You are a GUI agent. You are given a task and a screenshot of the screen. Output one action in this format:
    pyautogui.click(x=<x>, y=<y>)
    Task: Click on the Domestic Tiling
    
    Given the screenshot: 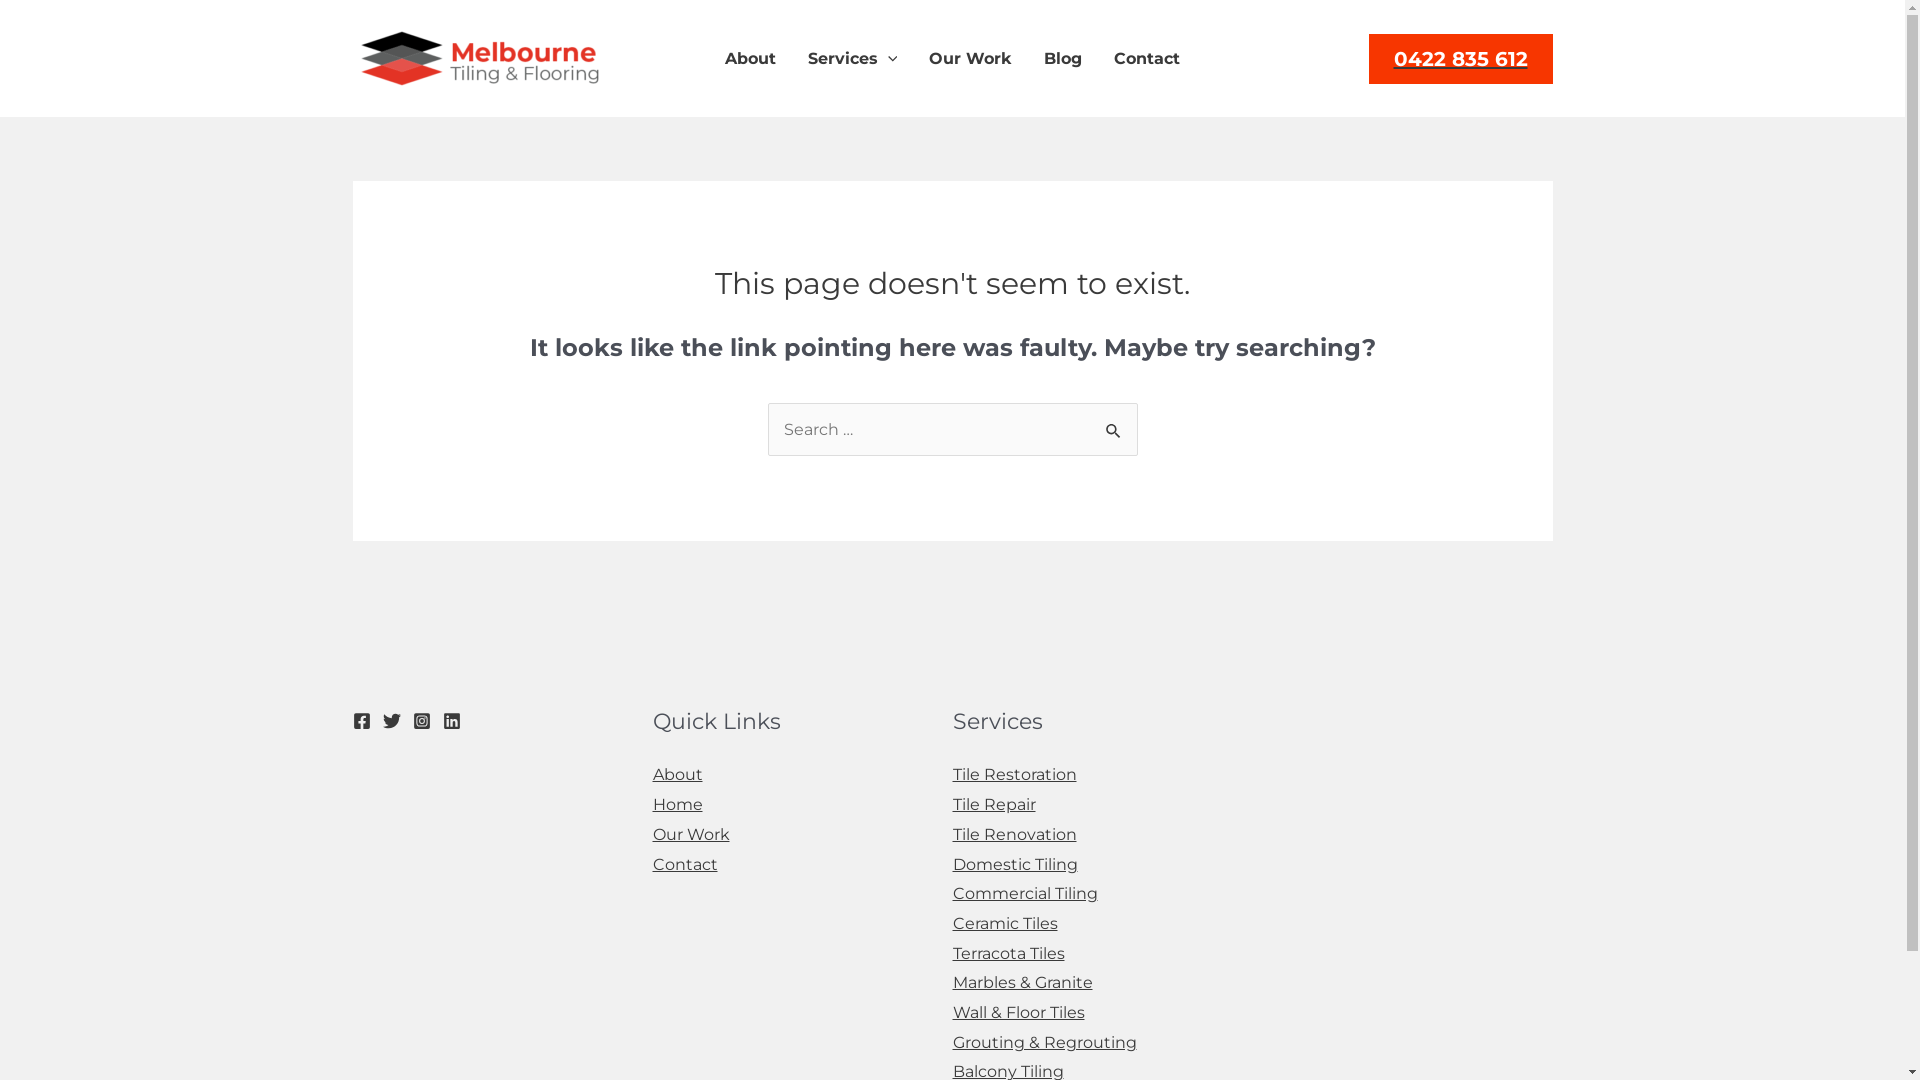 What is the action you would take?
    pyautogui.click(x=1014, y=864)
    